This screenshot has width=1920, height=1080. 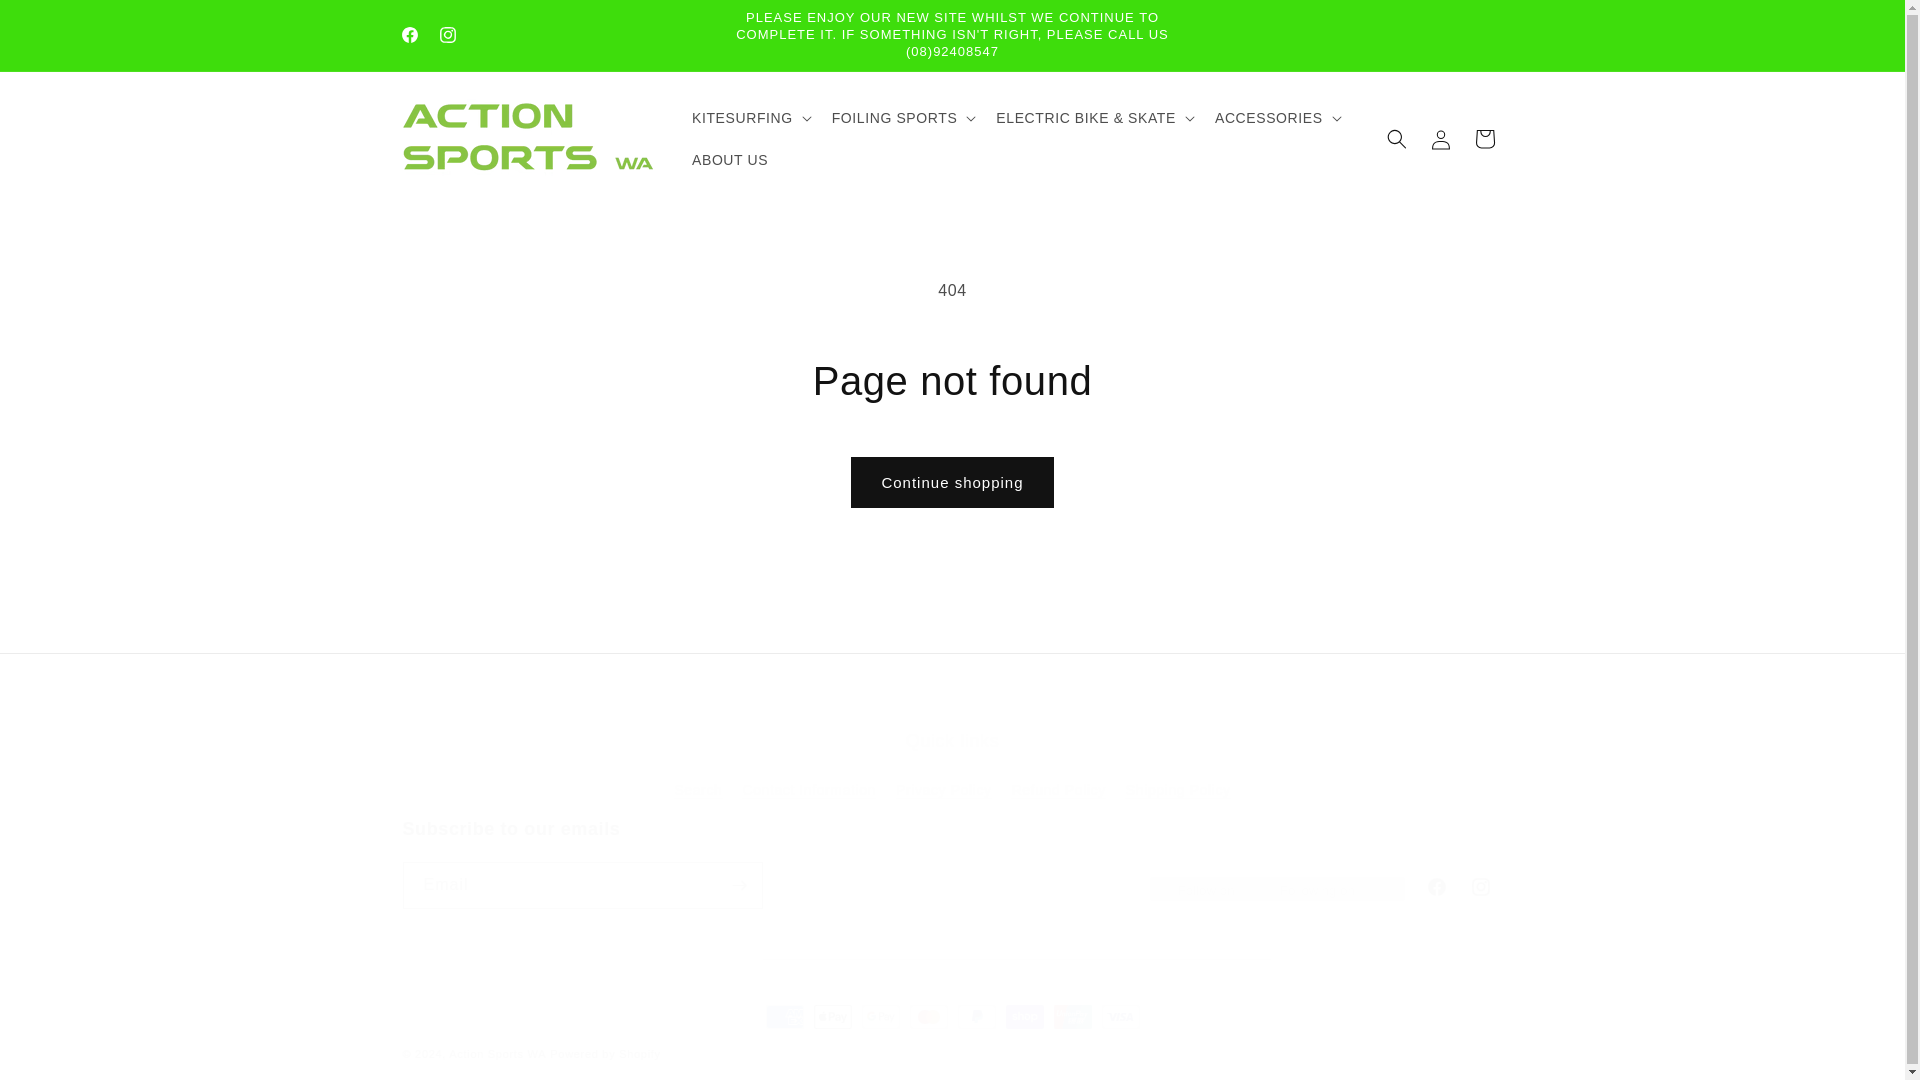 I want to click on Skip to content, so click(x=62, y=24).